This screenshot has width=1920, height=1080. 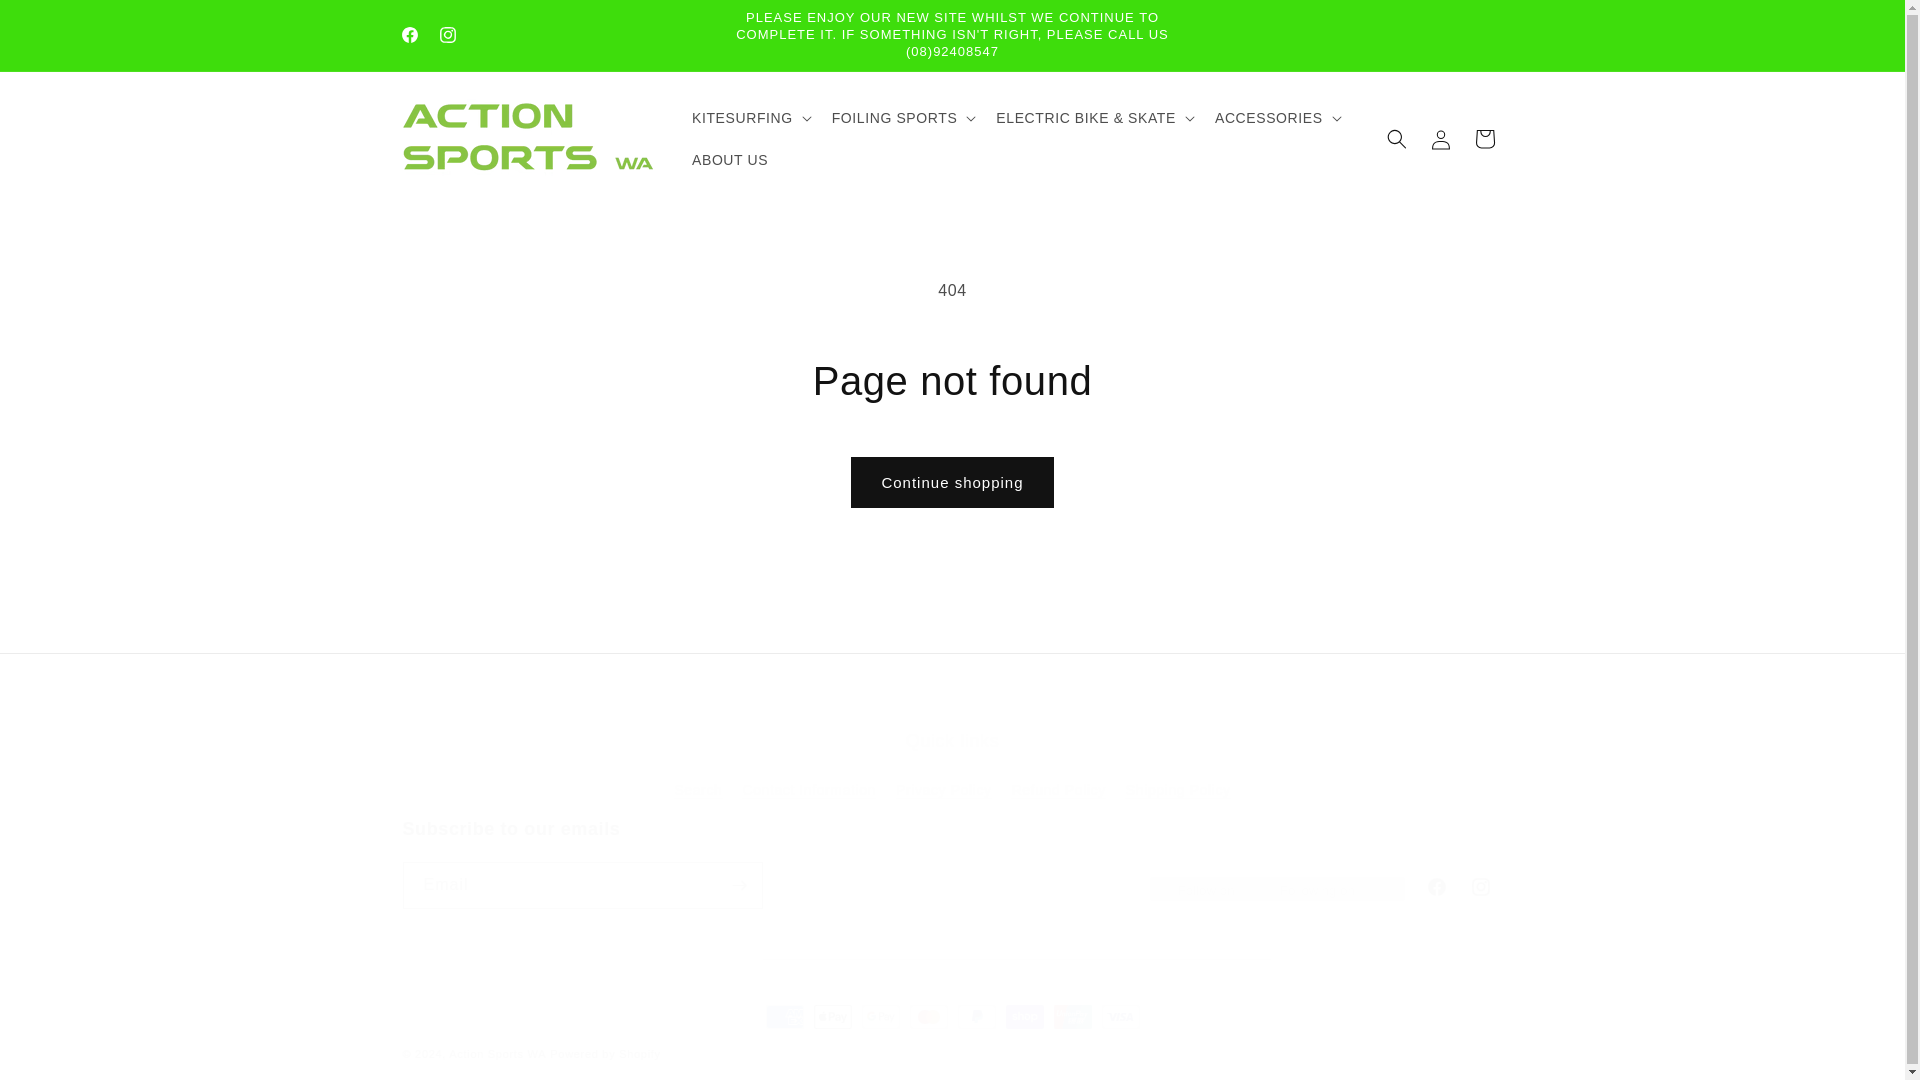 I want to click on Skip to content, so click(x=62, y=24).